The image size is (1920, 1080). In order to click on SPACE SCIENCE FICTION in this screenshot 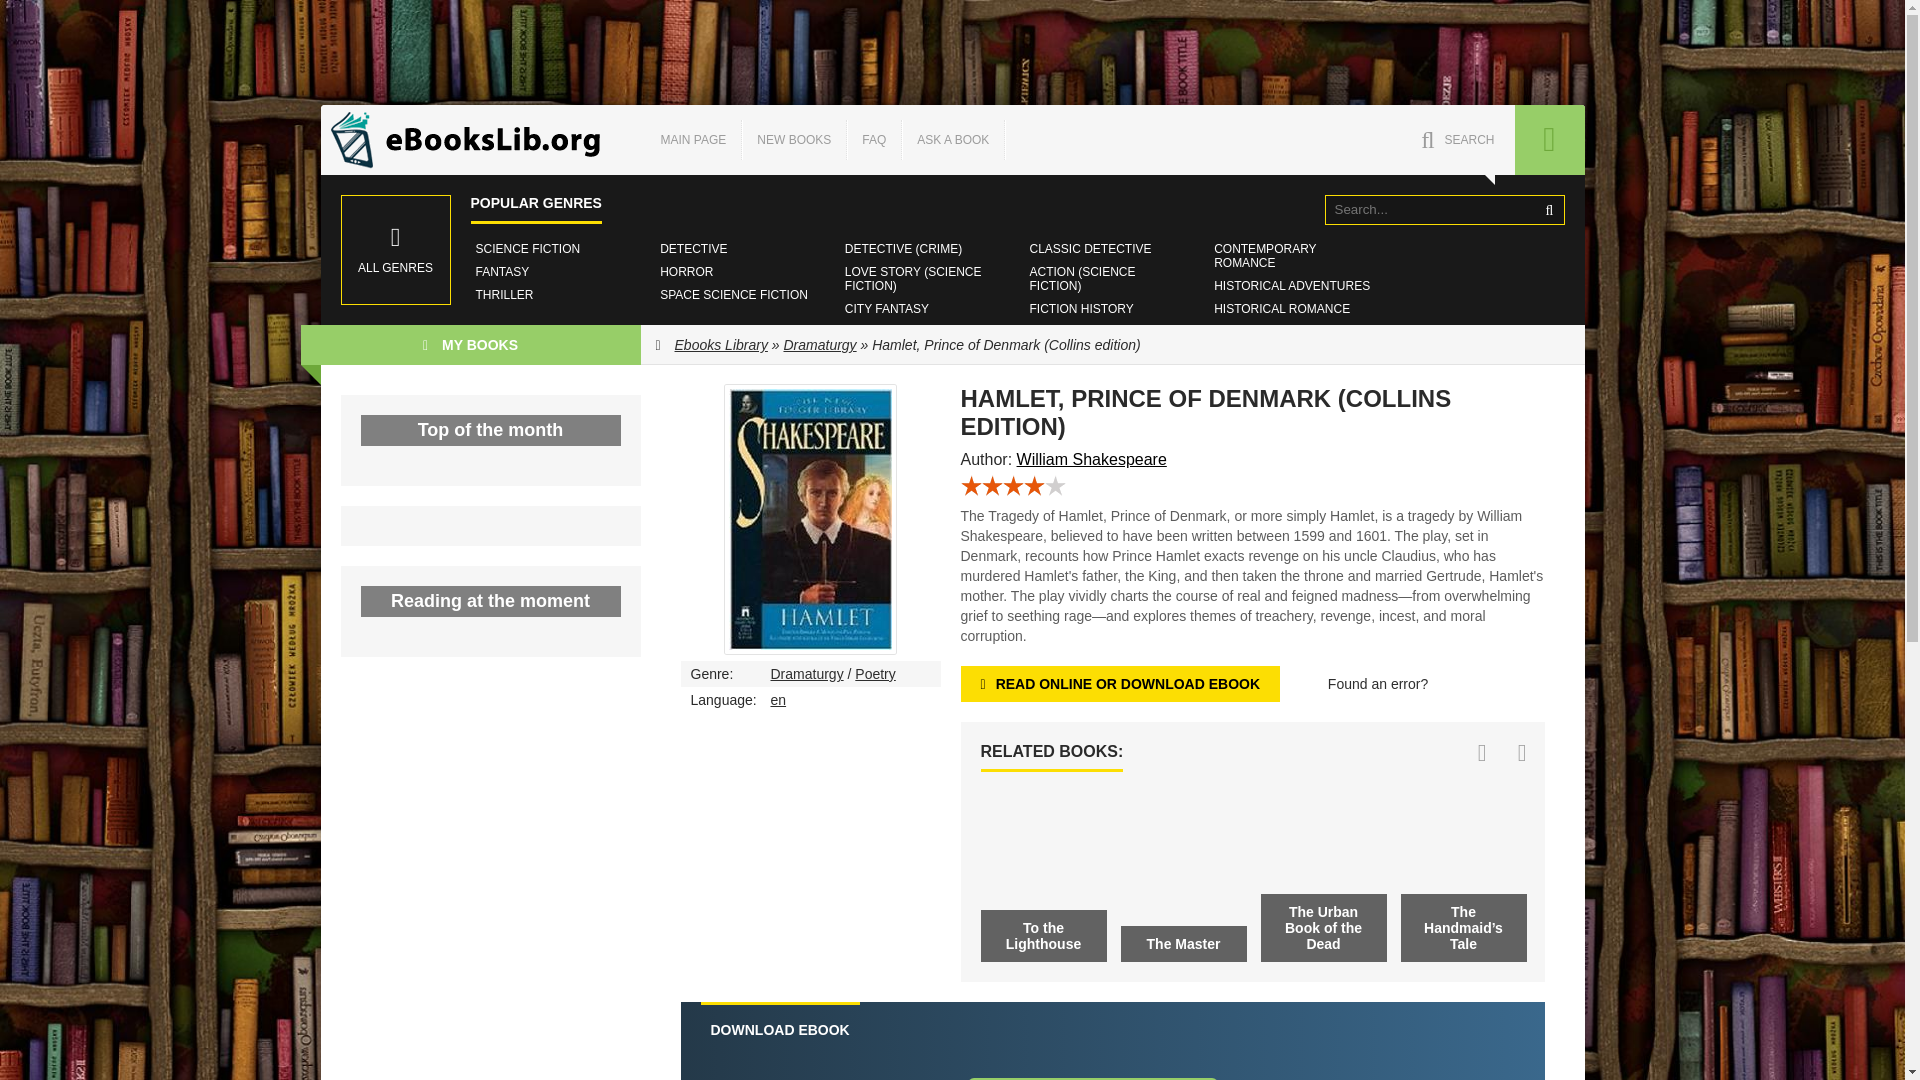, I will do `click(733, 294)`.